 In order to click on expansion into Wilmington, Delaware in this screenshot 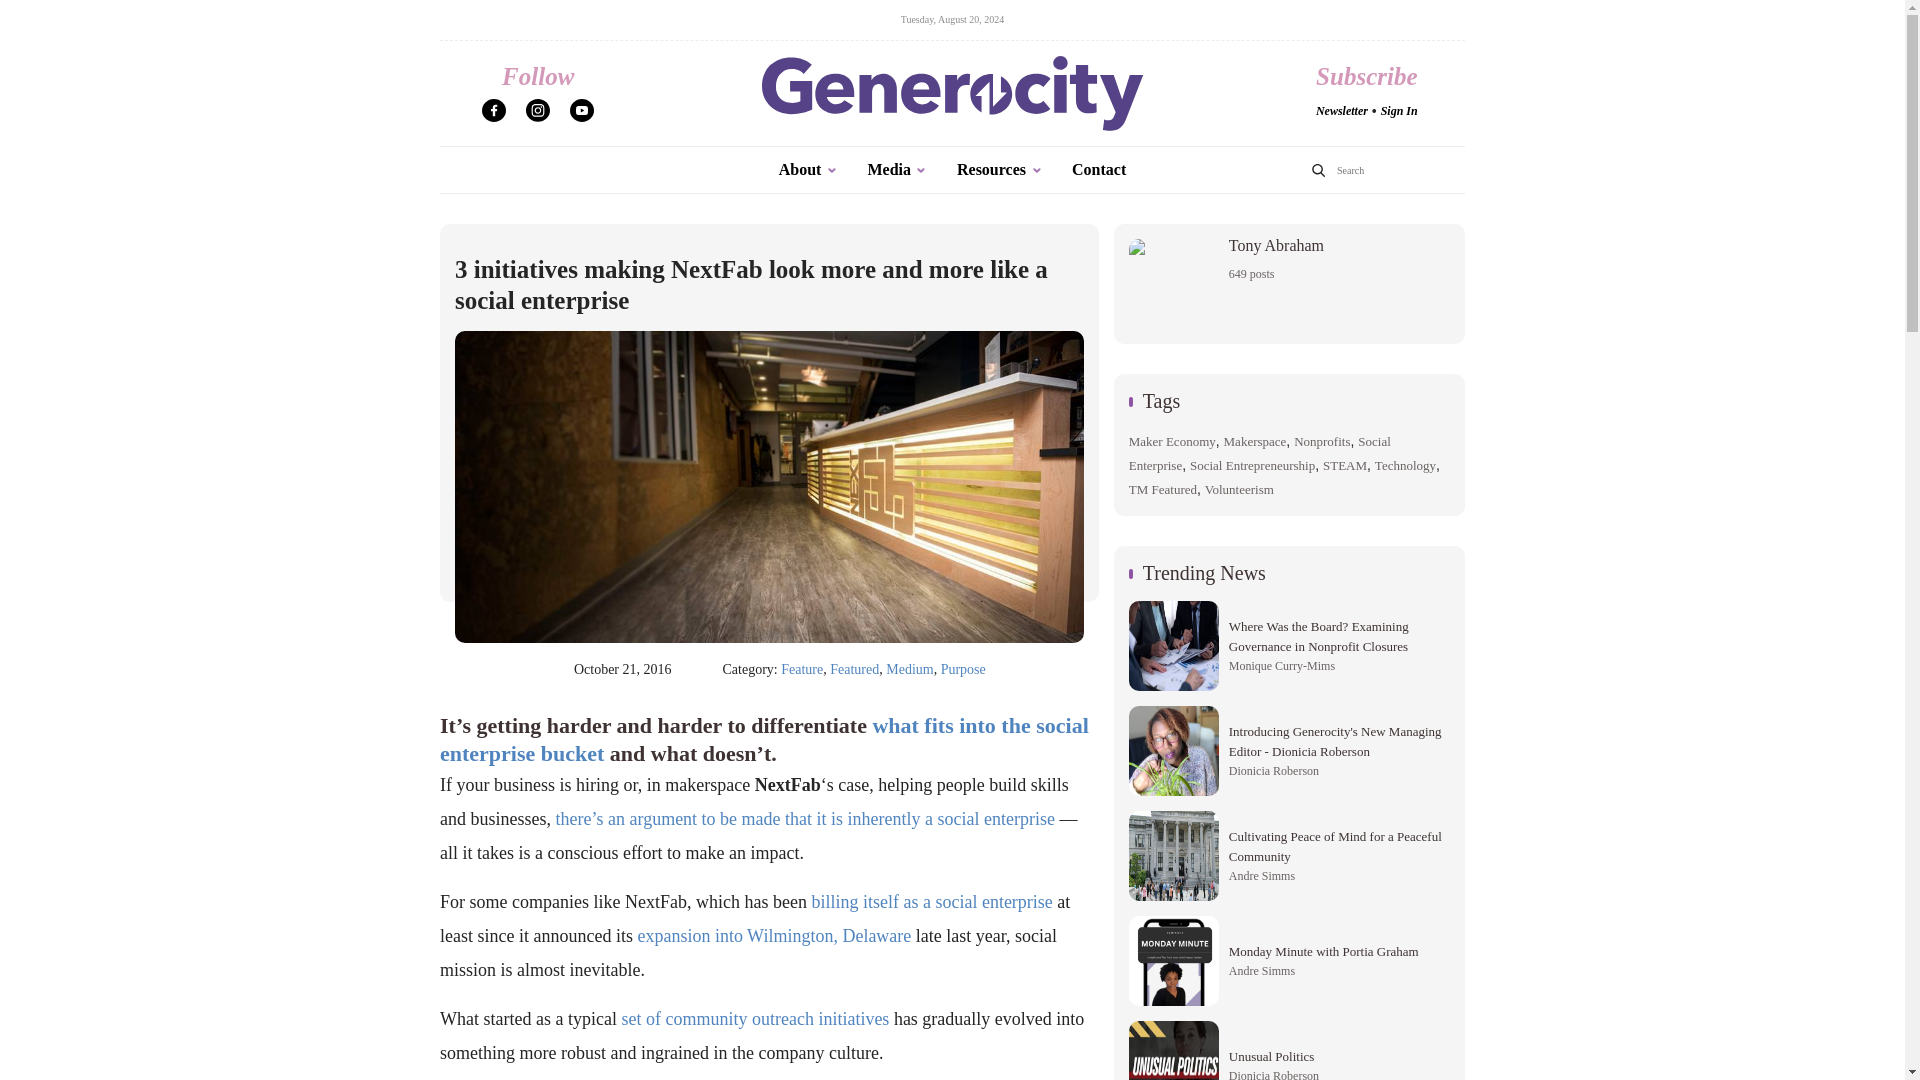, I will do `click(774, 936)`.